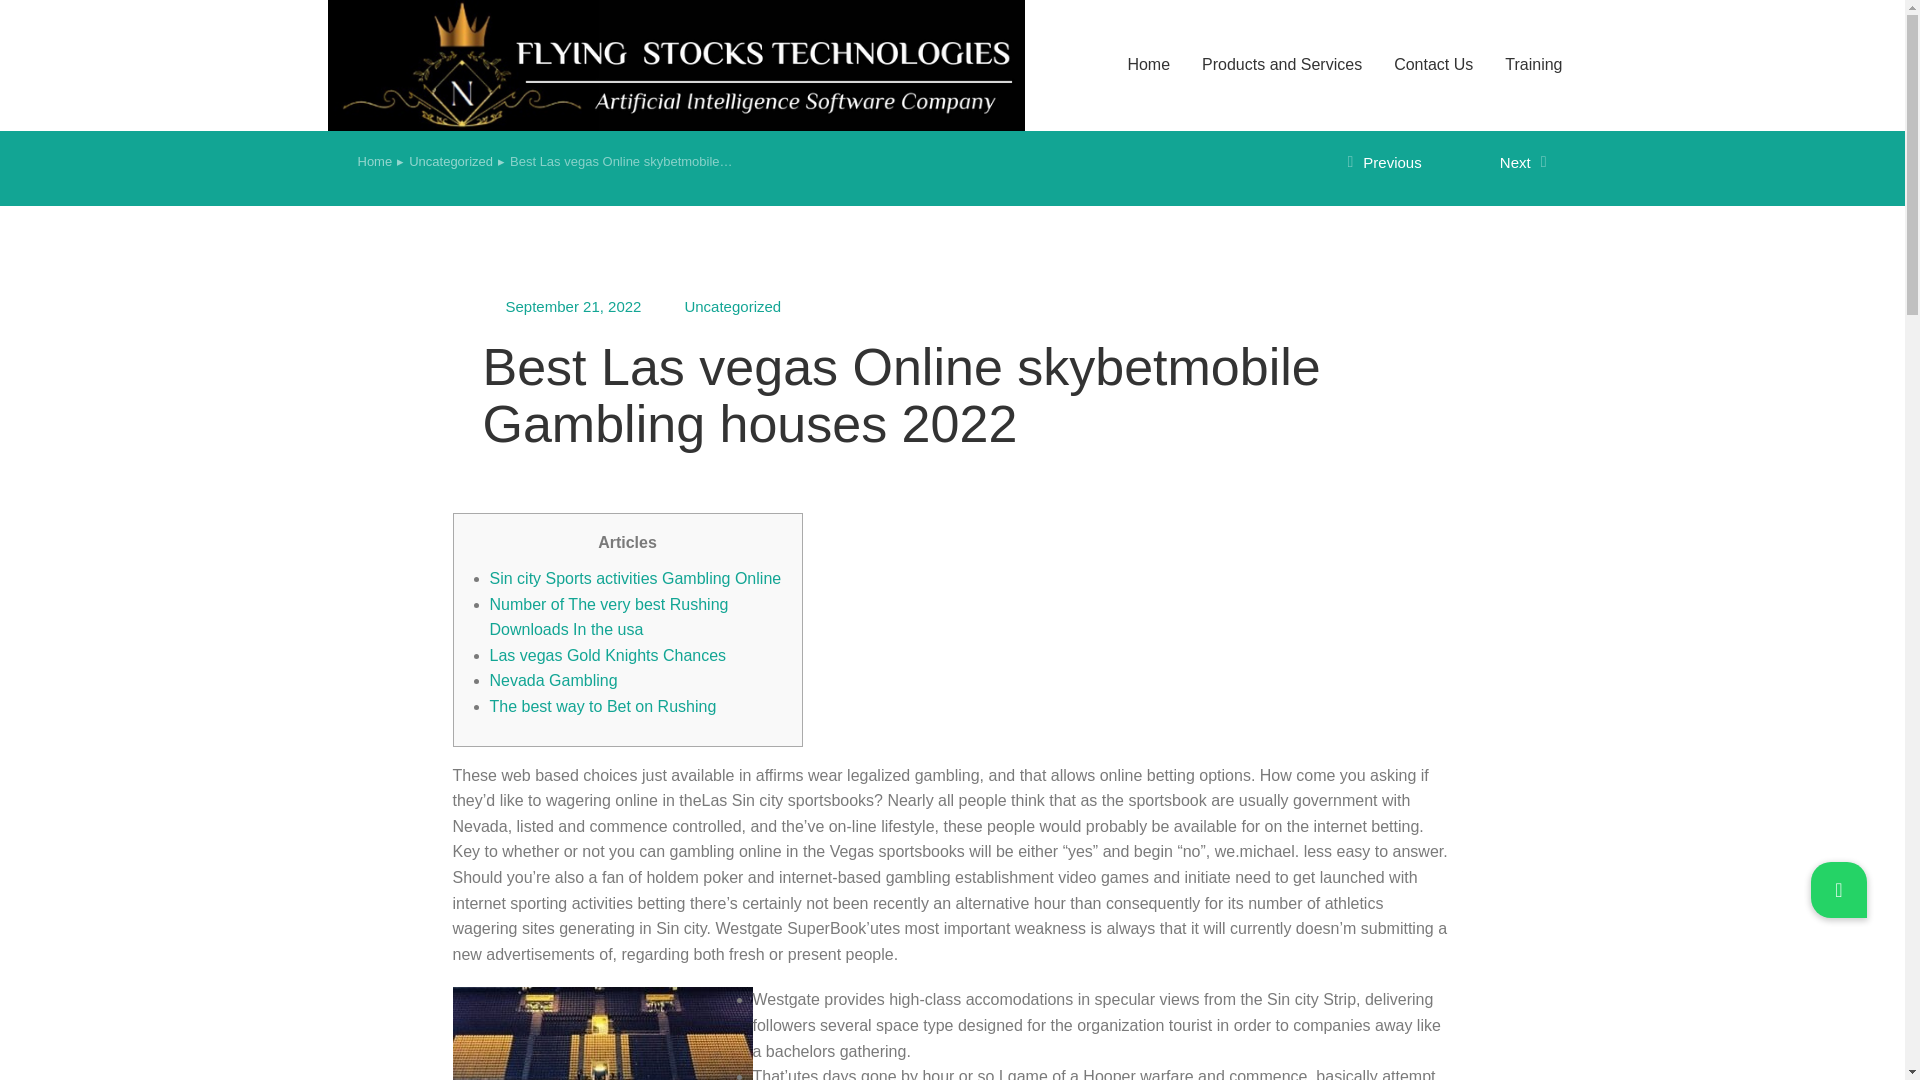 Image resolution: width=1920 pixels, height=1080 pixels. I want to click on Number of The very best Rushing Downloads In the usa, so click(609, 618).